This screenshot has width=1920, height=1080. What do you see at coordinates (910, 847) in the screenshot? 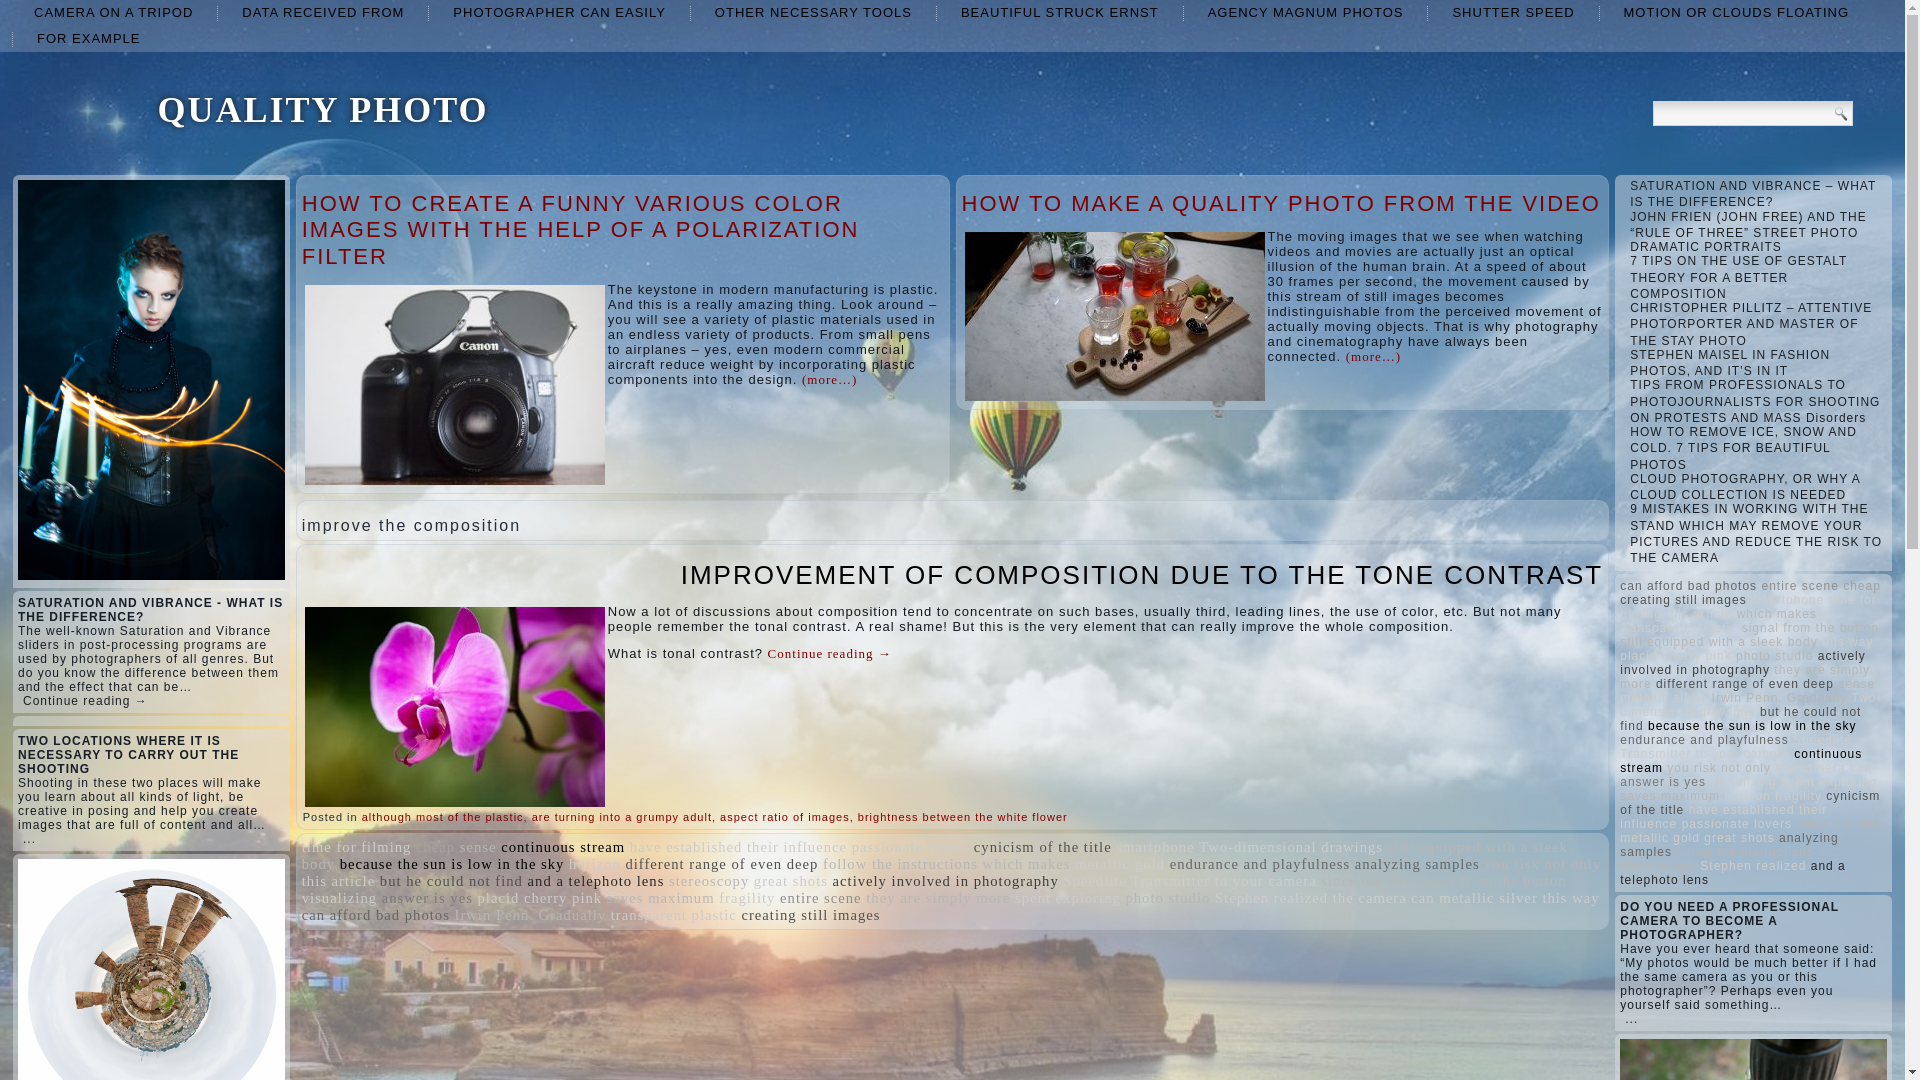
I see `1 topics` at bounding box center [910, 847].